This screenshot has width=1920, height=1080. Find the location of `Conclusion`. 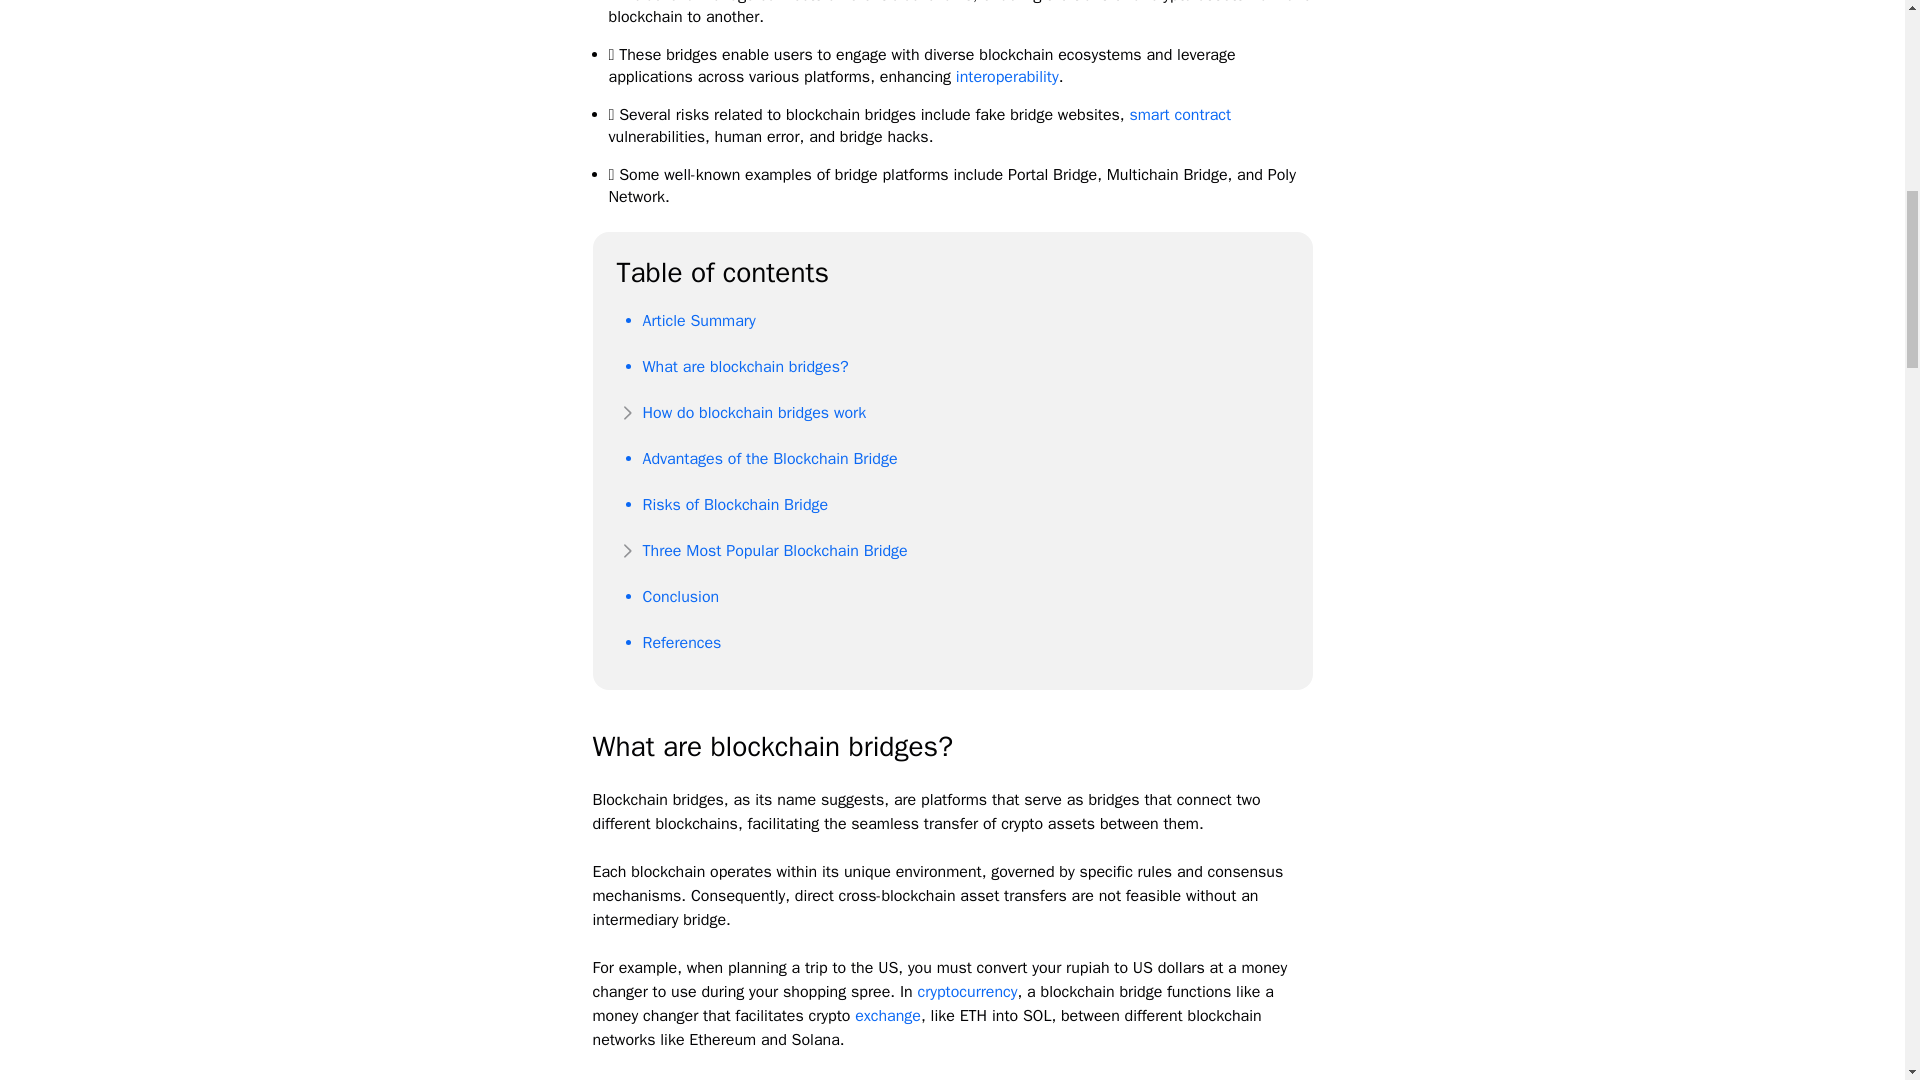

Conclusion is located at coordinates (680, 596).